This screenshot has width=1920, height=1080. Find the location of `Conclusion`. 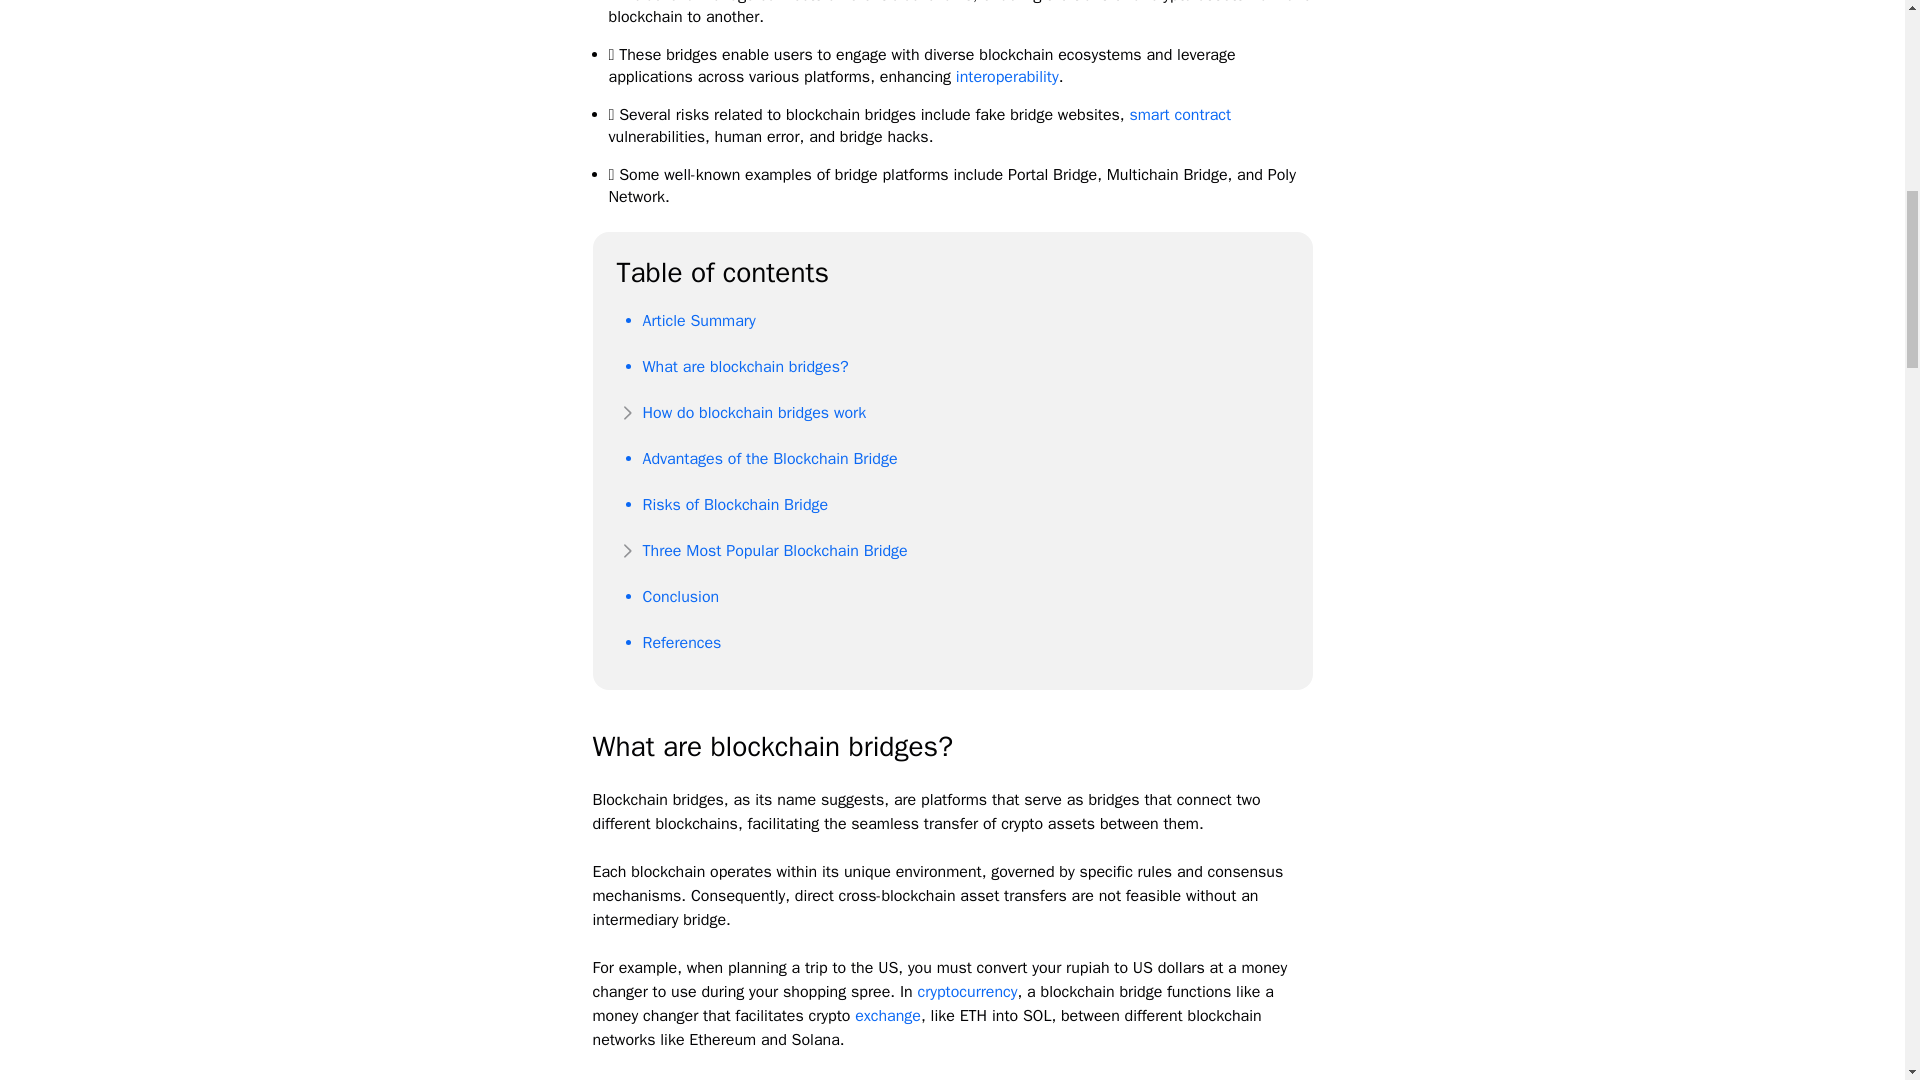

Conclusion is located at coordinates (680, 596).